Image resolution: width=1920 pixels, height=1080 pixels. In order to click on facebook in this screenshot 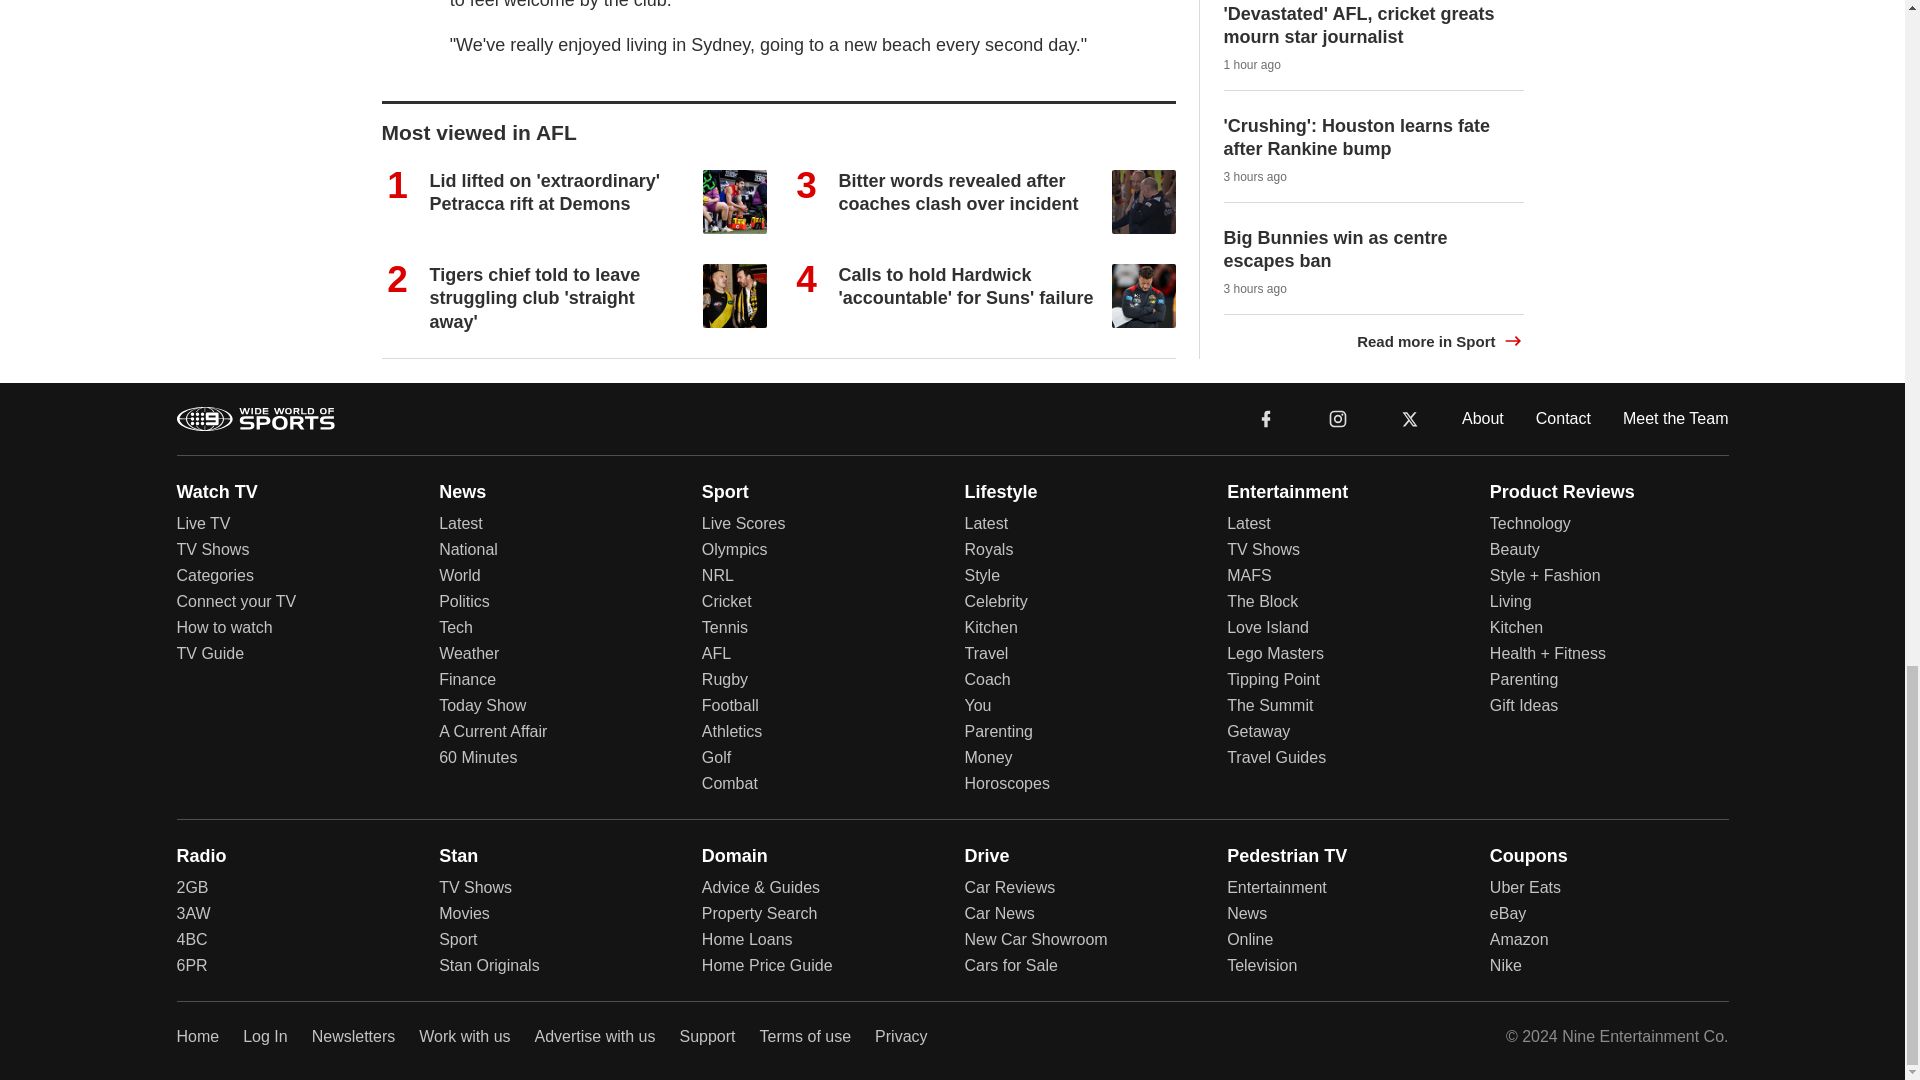, I will do `click(1266, 418)`.